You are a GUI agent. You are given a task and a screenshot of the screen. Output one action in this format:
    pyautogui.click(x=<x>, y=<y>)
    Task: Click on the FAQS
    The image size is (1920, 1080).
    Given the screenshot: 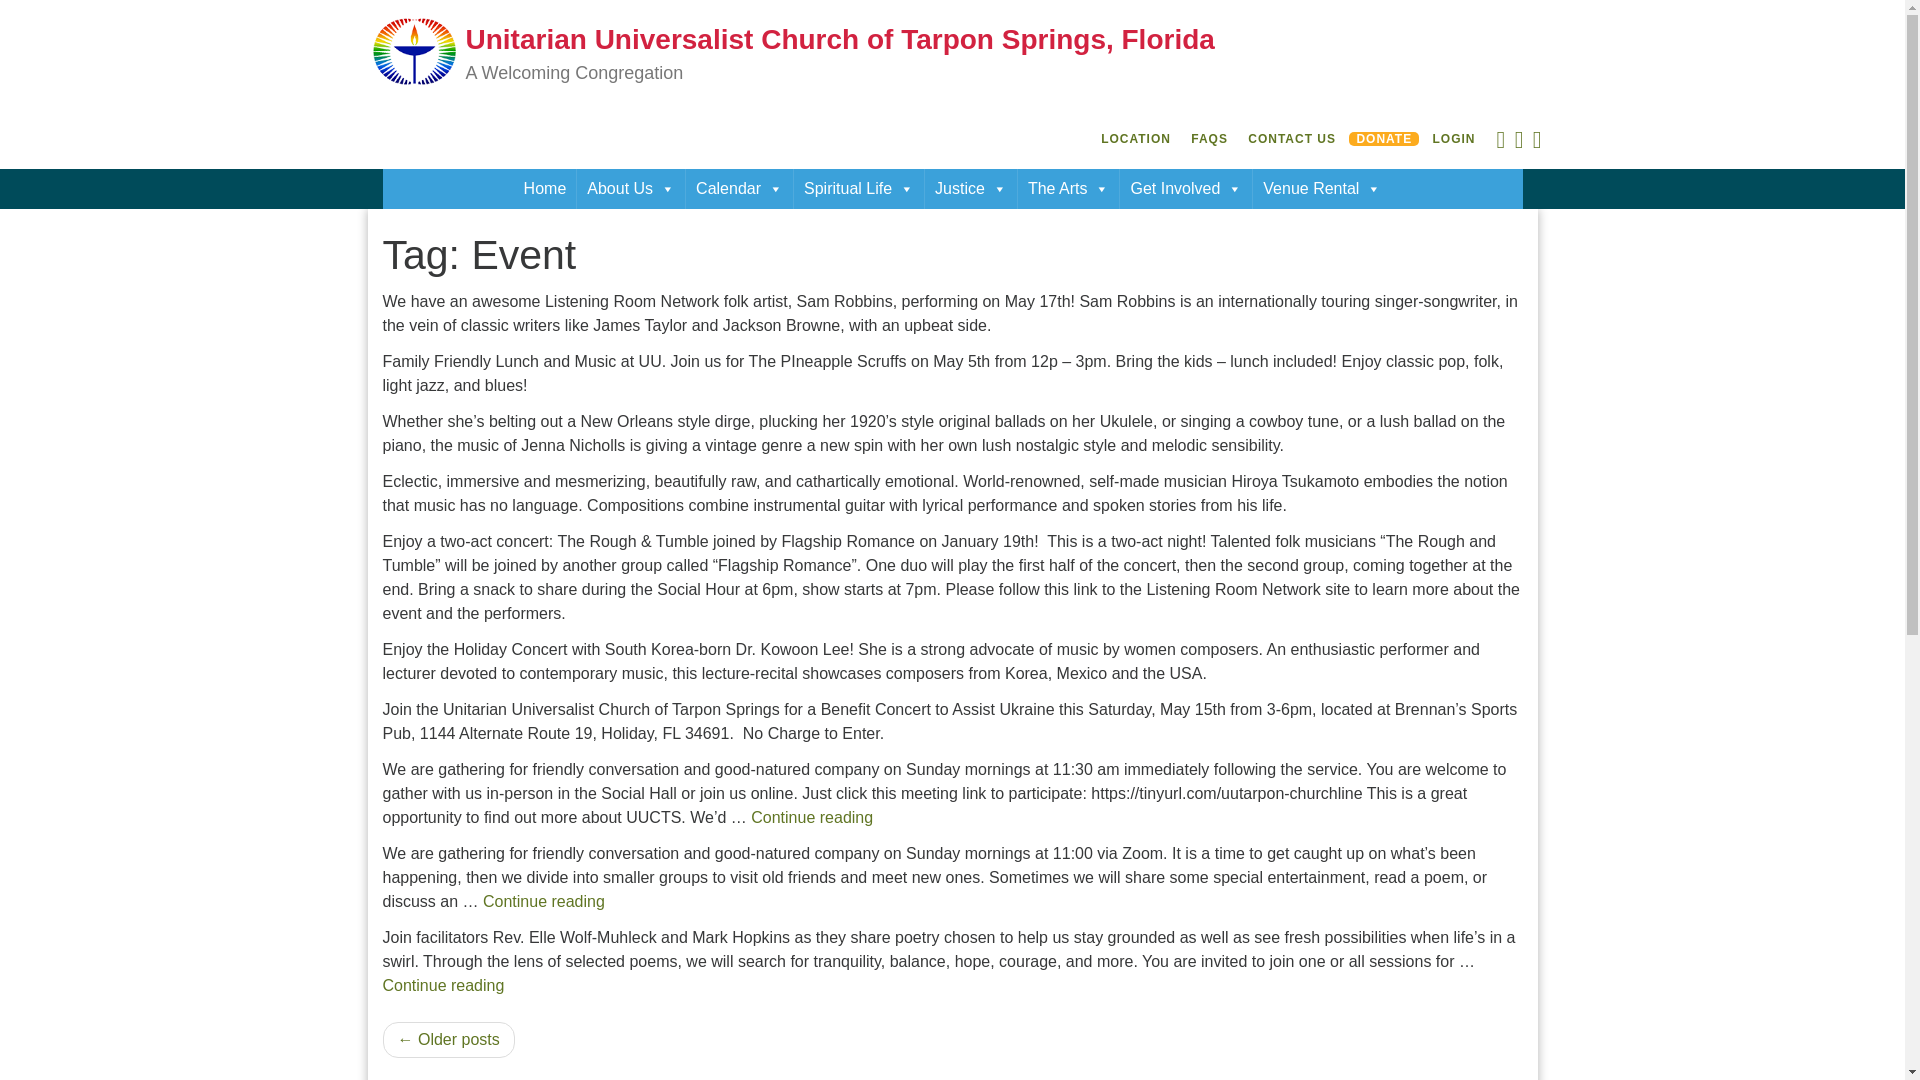 What is the action you would take?
    pyautogui.click(x=1209, y=138)
    